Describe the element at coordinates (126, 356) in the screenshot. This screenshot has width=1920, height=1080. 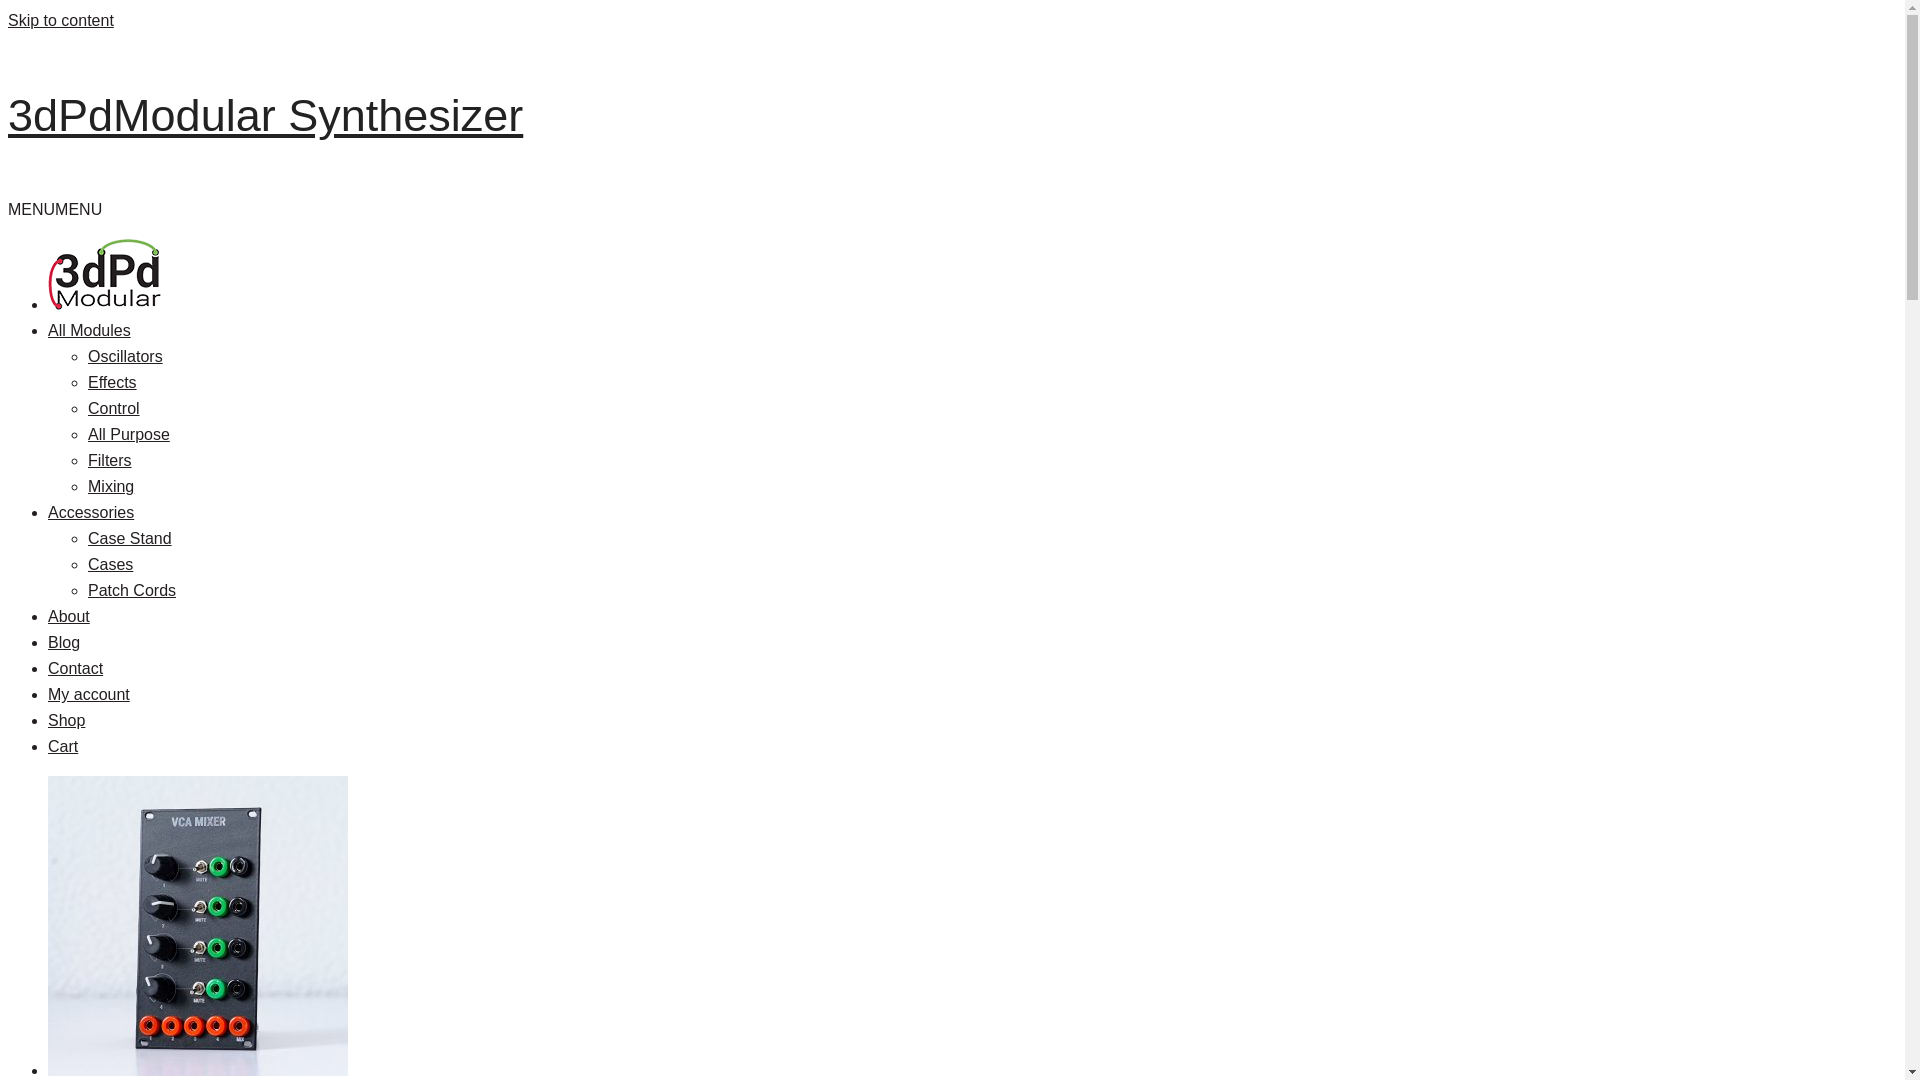
I see `Oscillators` at that location.